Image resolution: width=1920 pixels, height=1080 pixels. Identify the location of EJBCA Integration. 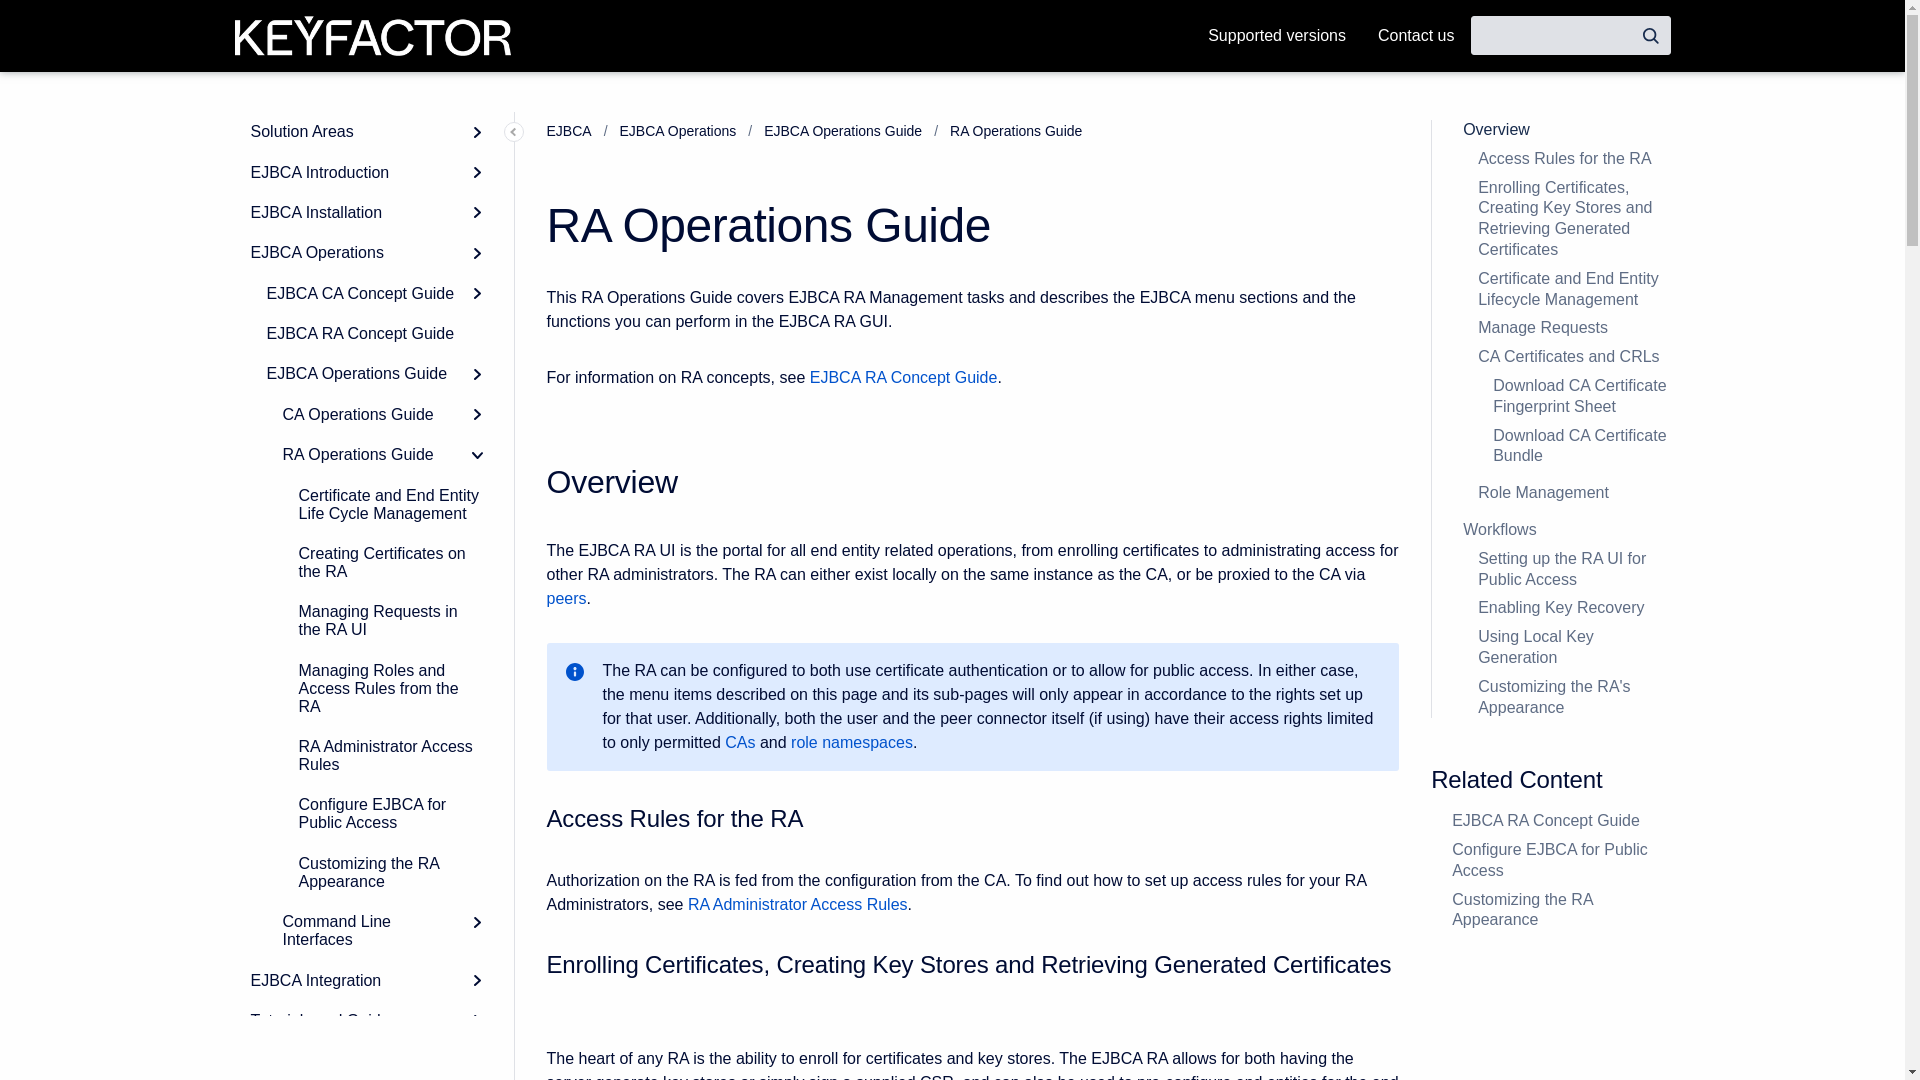
(366, 980).